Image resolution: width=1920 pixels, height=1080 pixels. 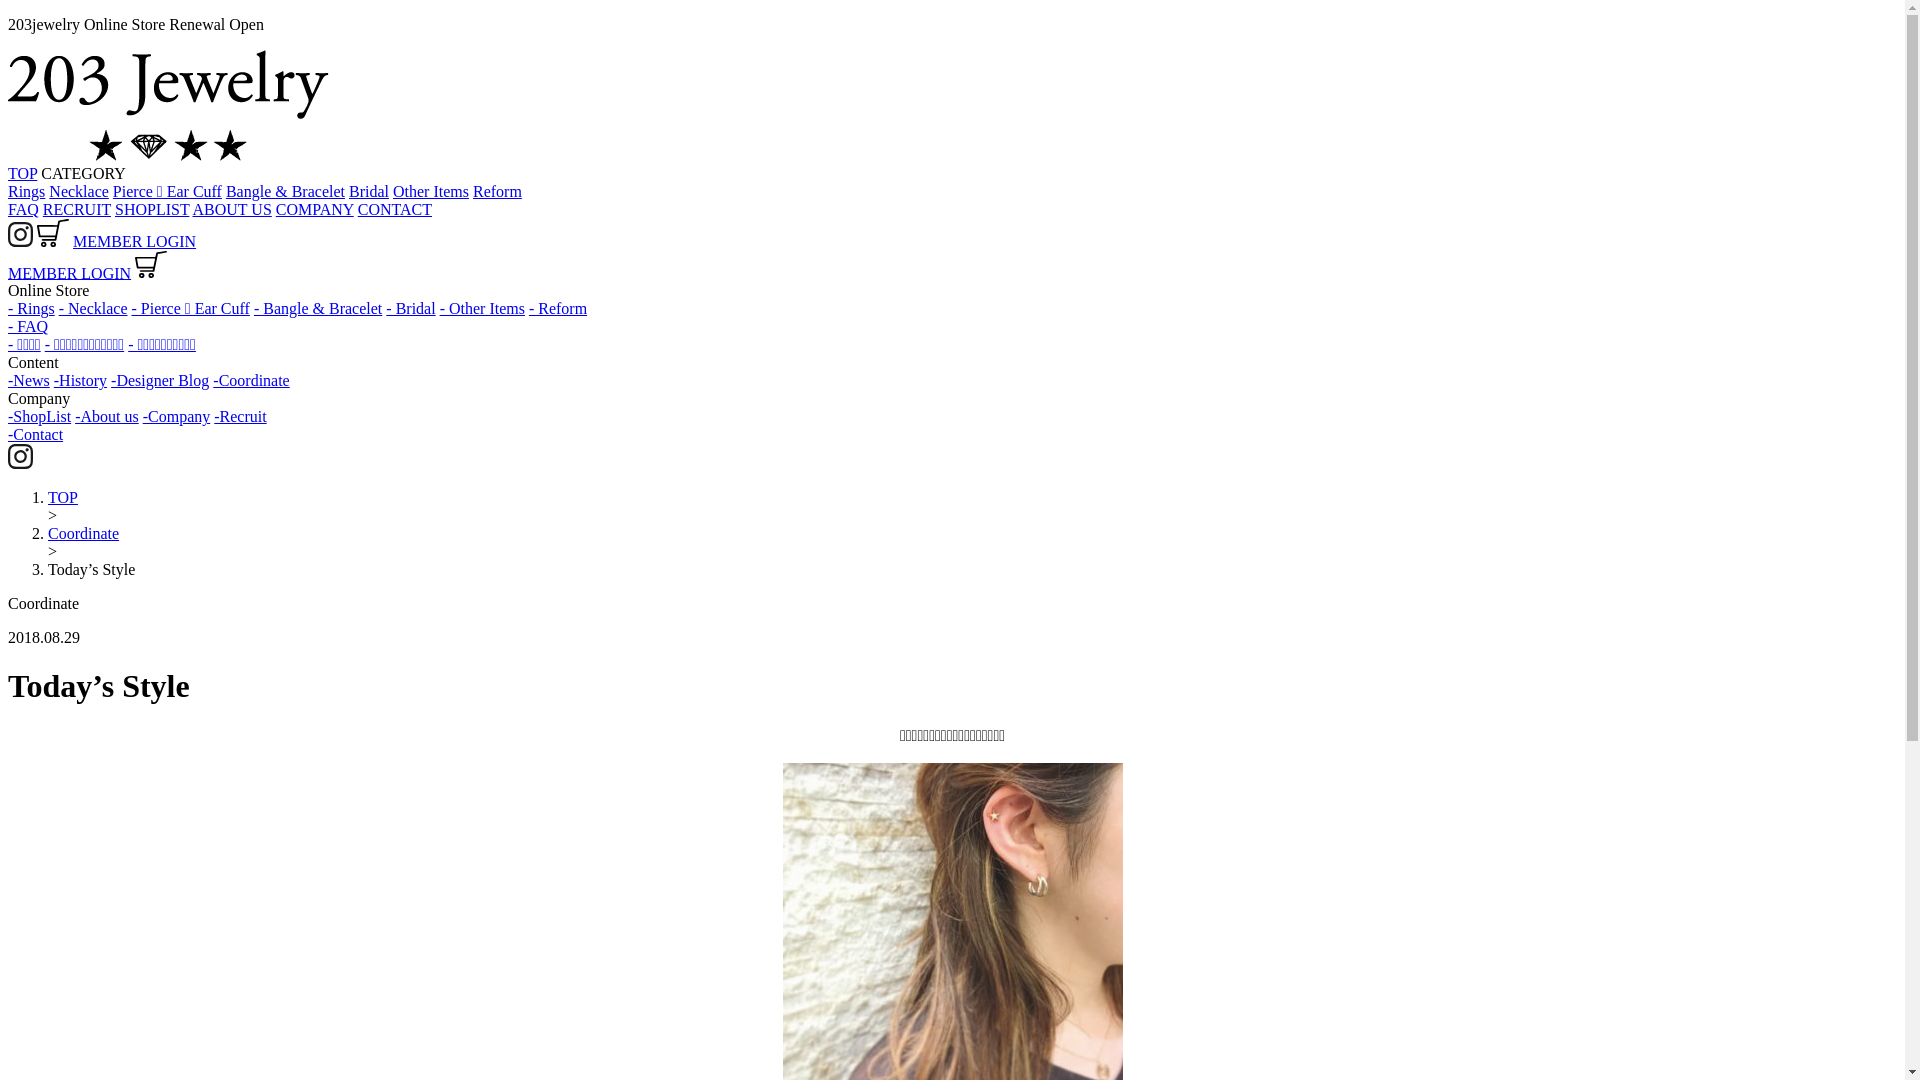 What do you see at coordinates (240, 416) in the screenshot?
I see `-Recruit` at bounding box center [240, 416].